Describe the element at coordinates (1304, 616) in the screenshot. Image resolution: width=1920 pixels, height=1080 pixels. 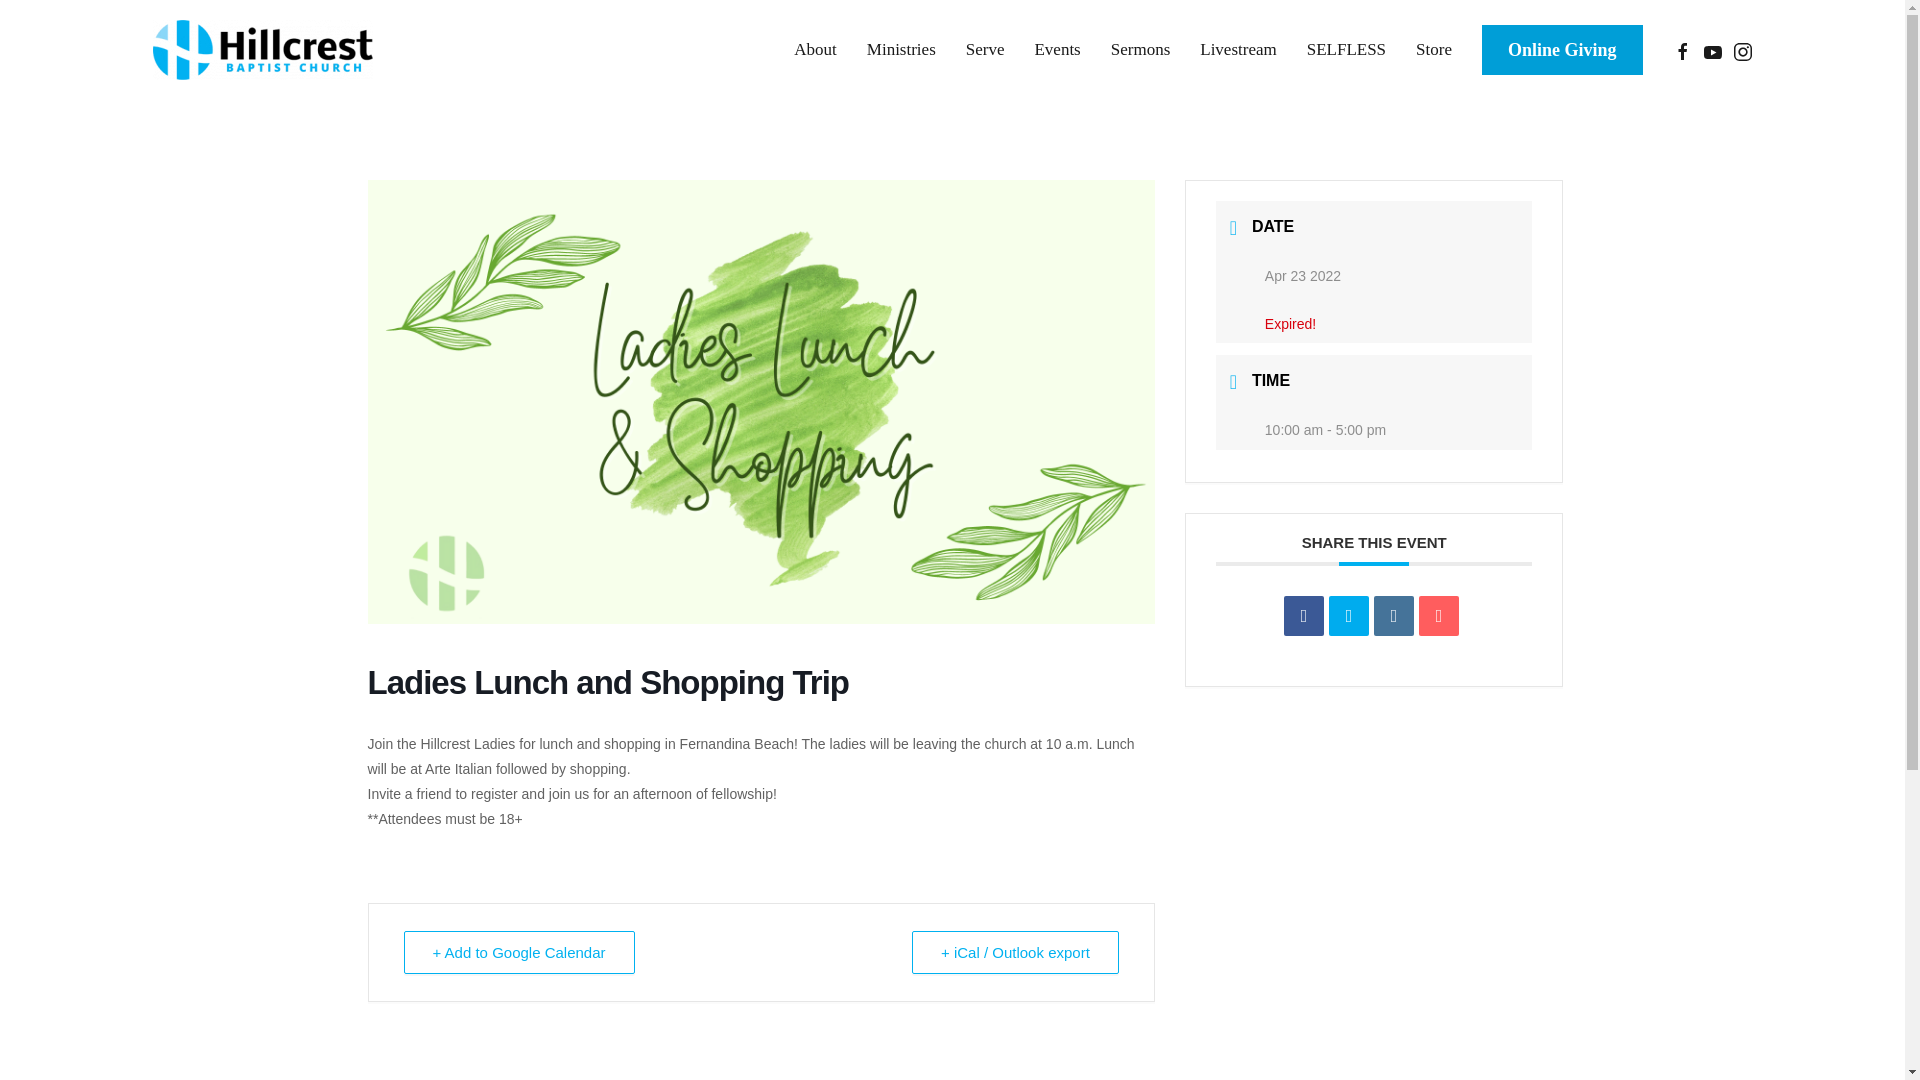
I see `Share on Facebook` at that location.